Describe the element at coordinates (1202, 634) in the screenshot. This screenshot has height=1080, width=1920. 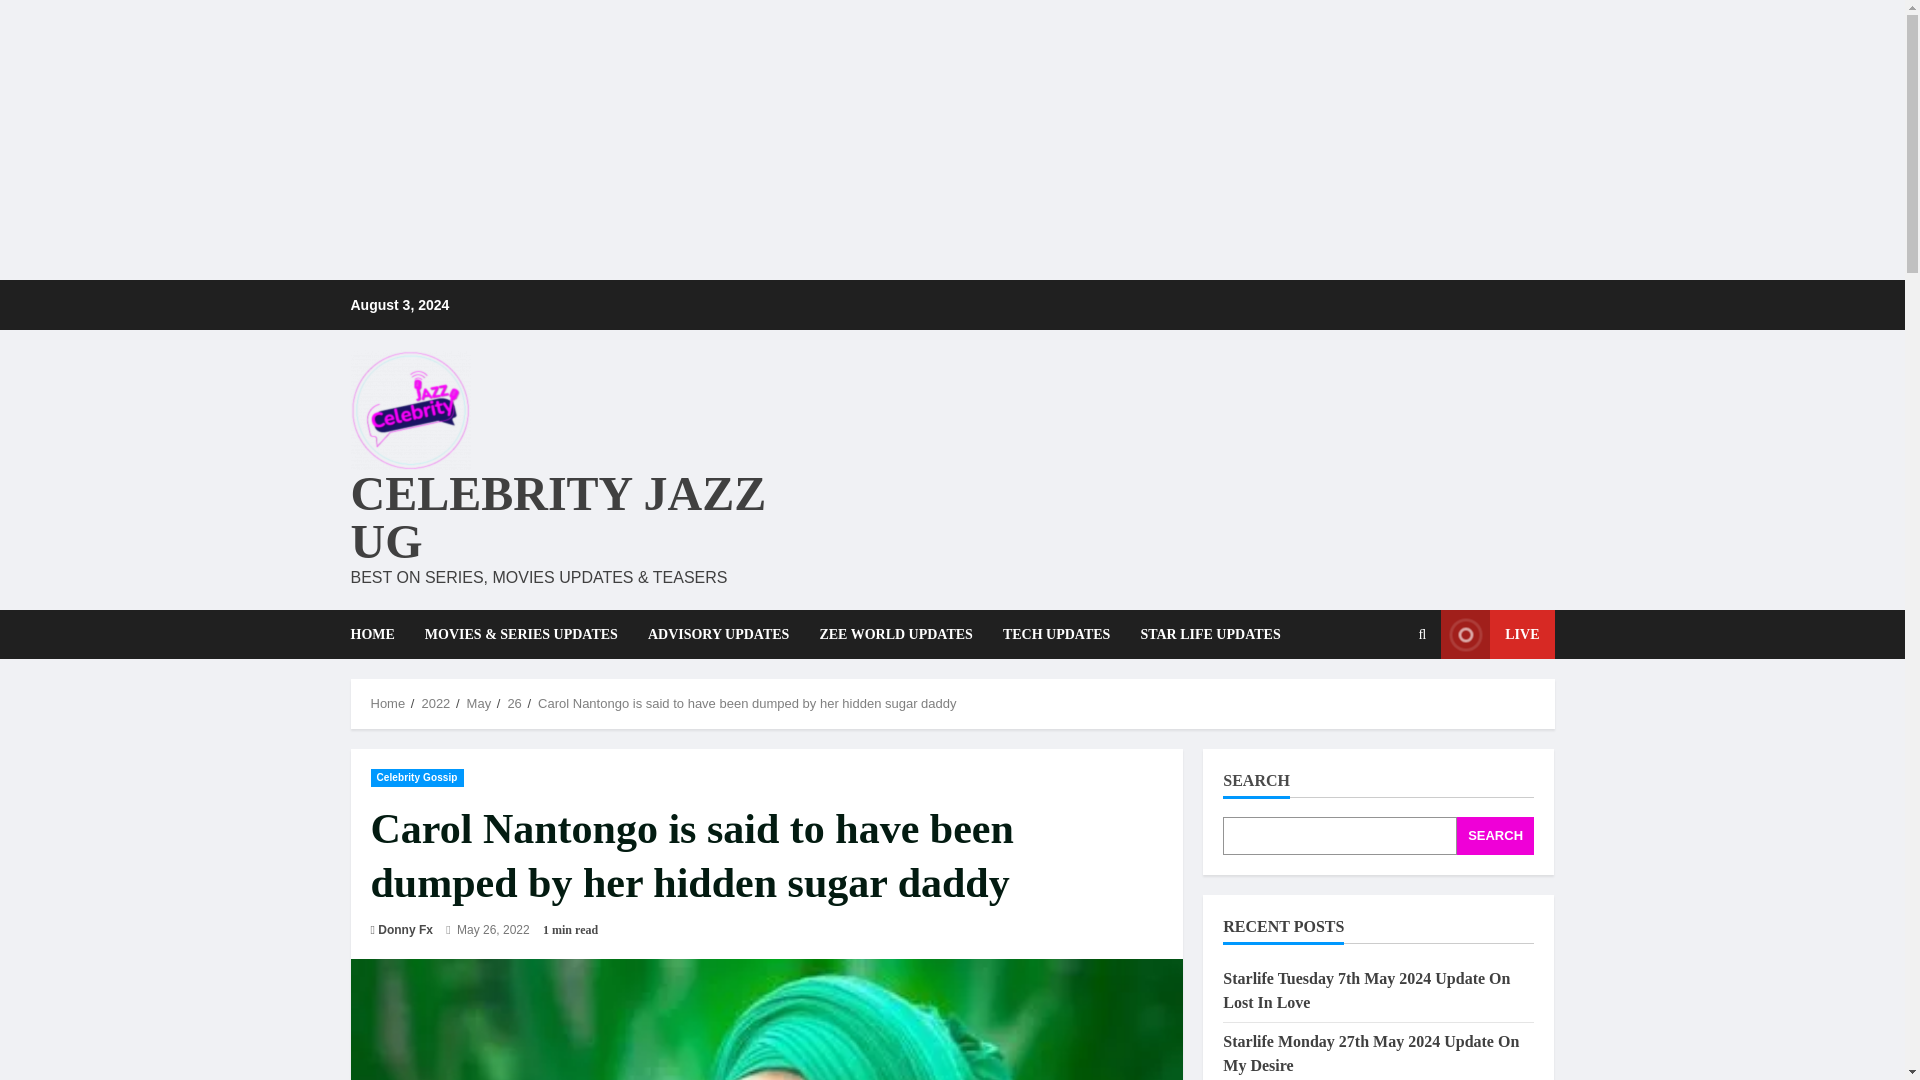
I see `STAR LIFE UPDATES` at that location.